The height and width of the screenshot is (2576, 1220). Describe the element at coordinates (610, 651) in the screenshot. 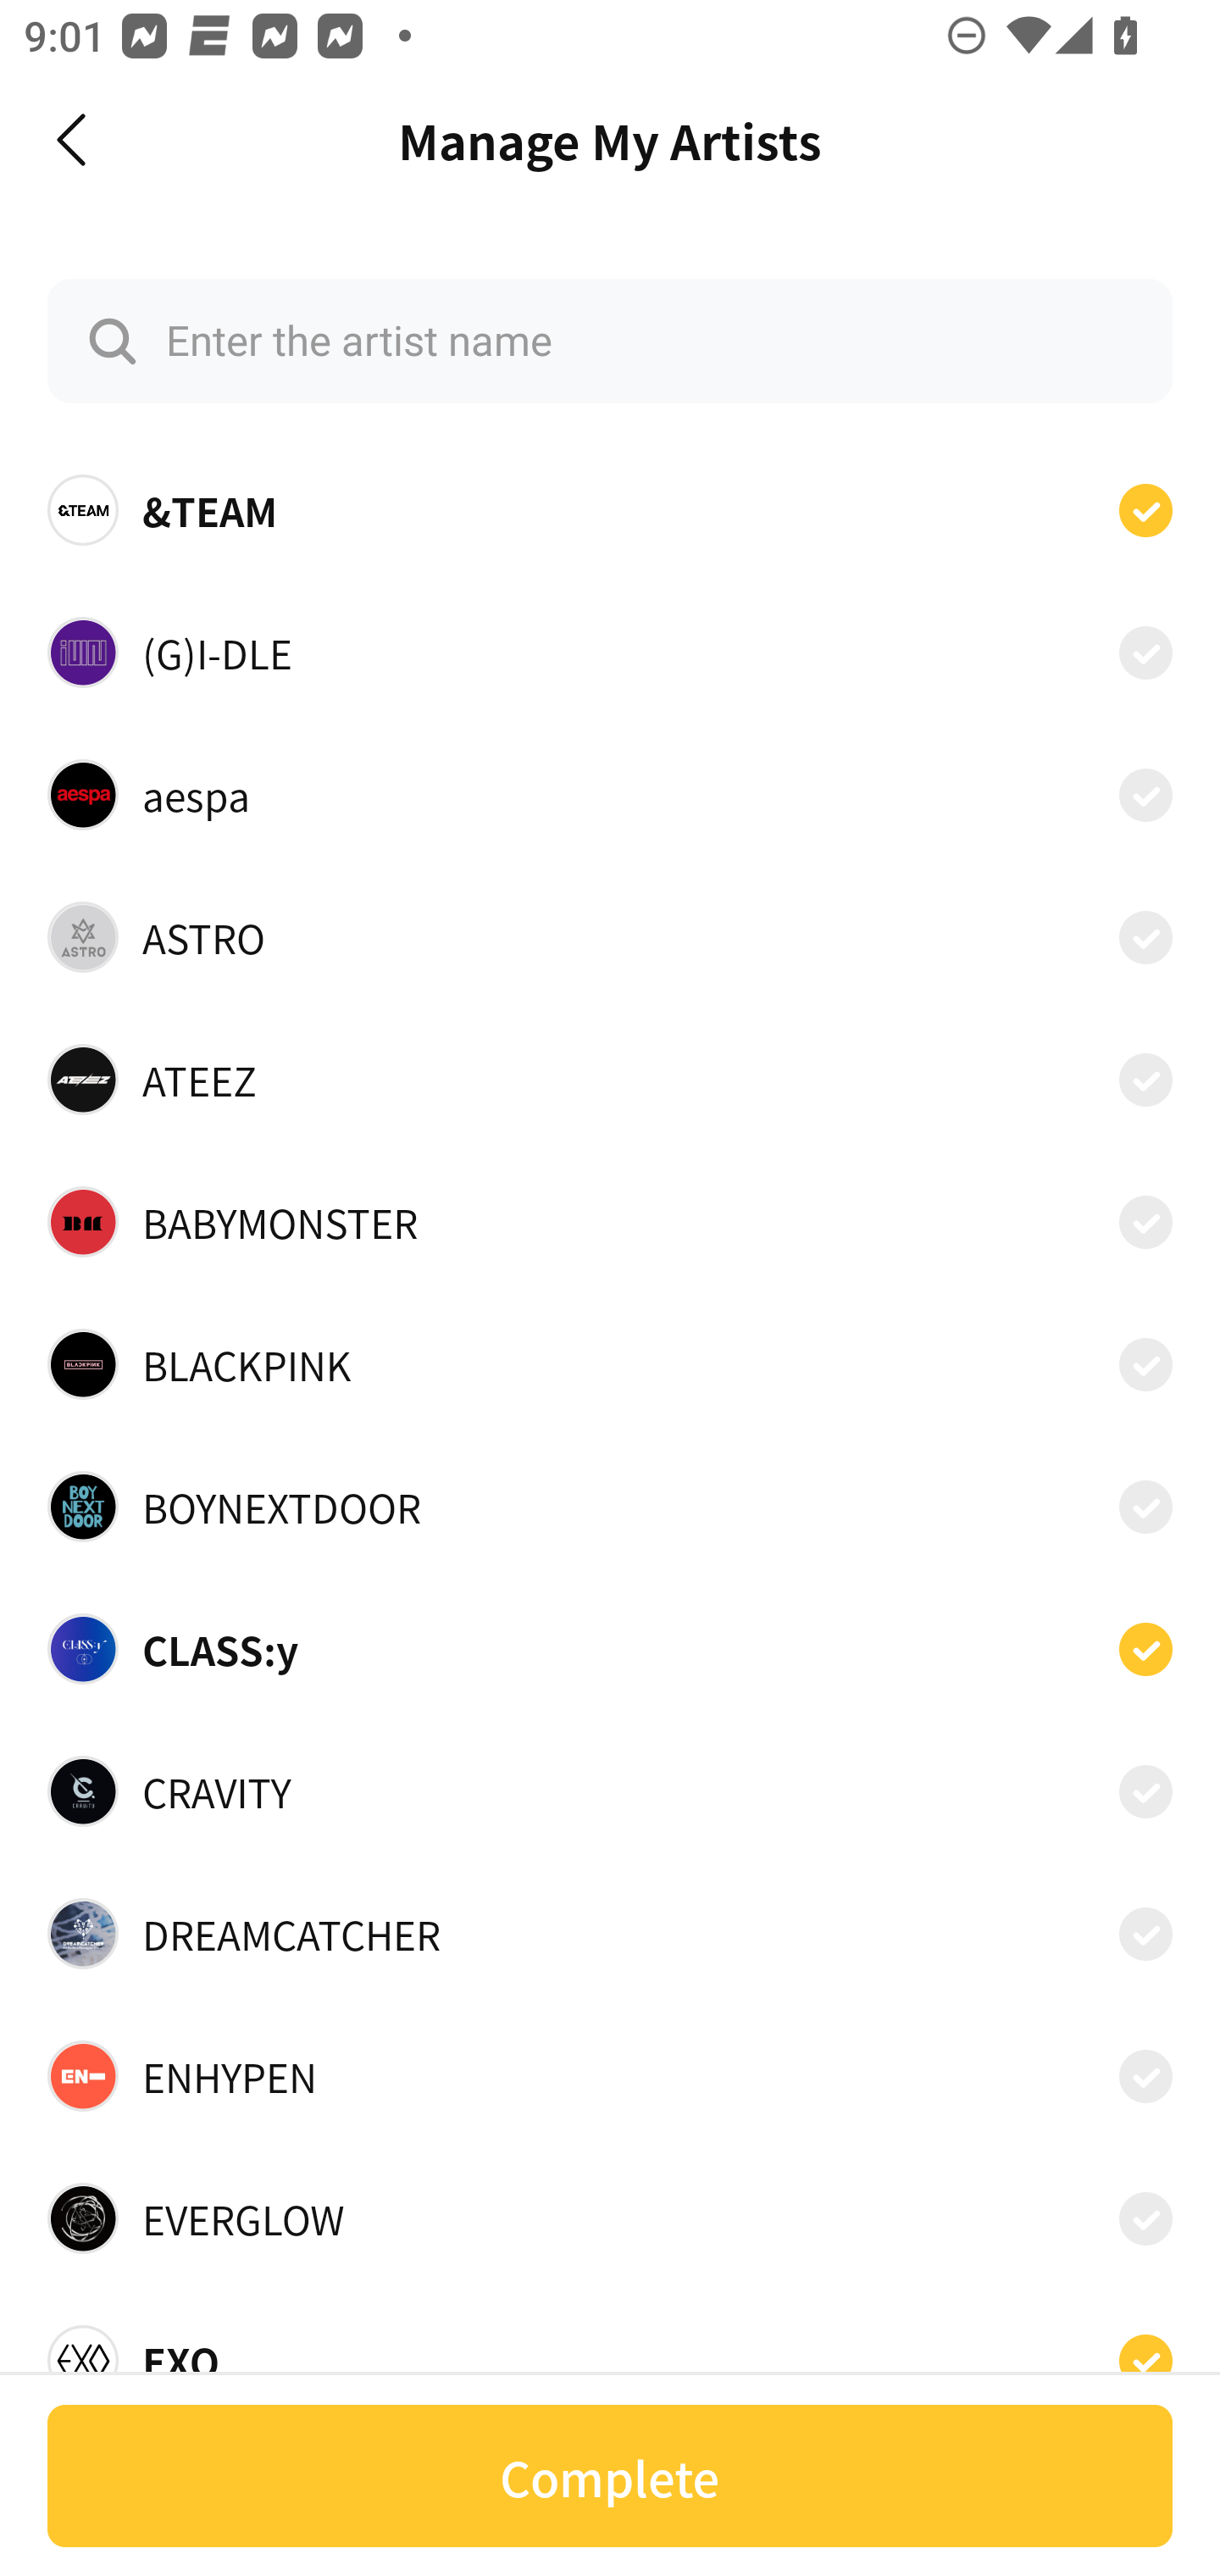

I see `(G)I-DLE` at that location.